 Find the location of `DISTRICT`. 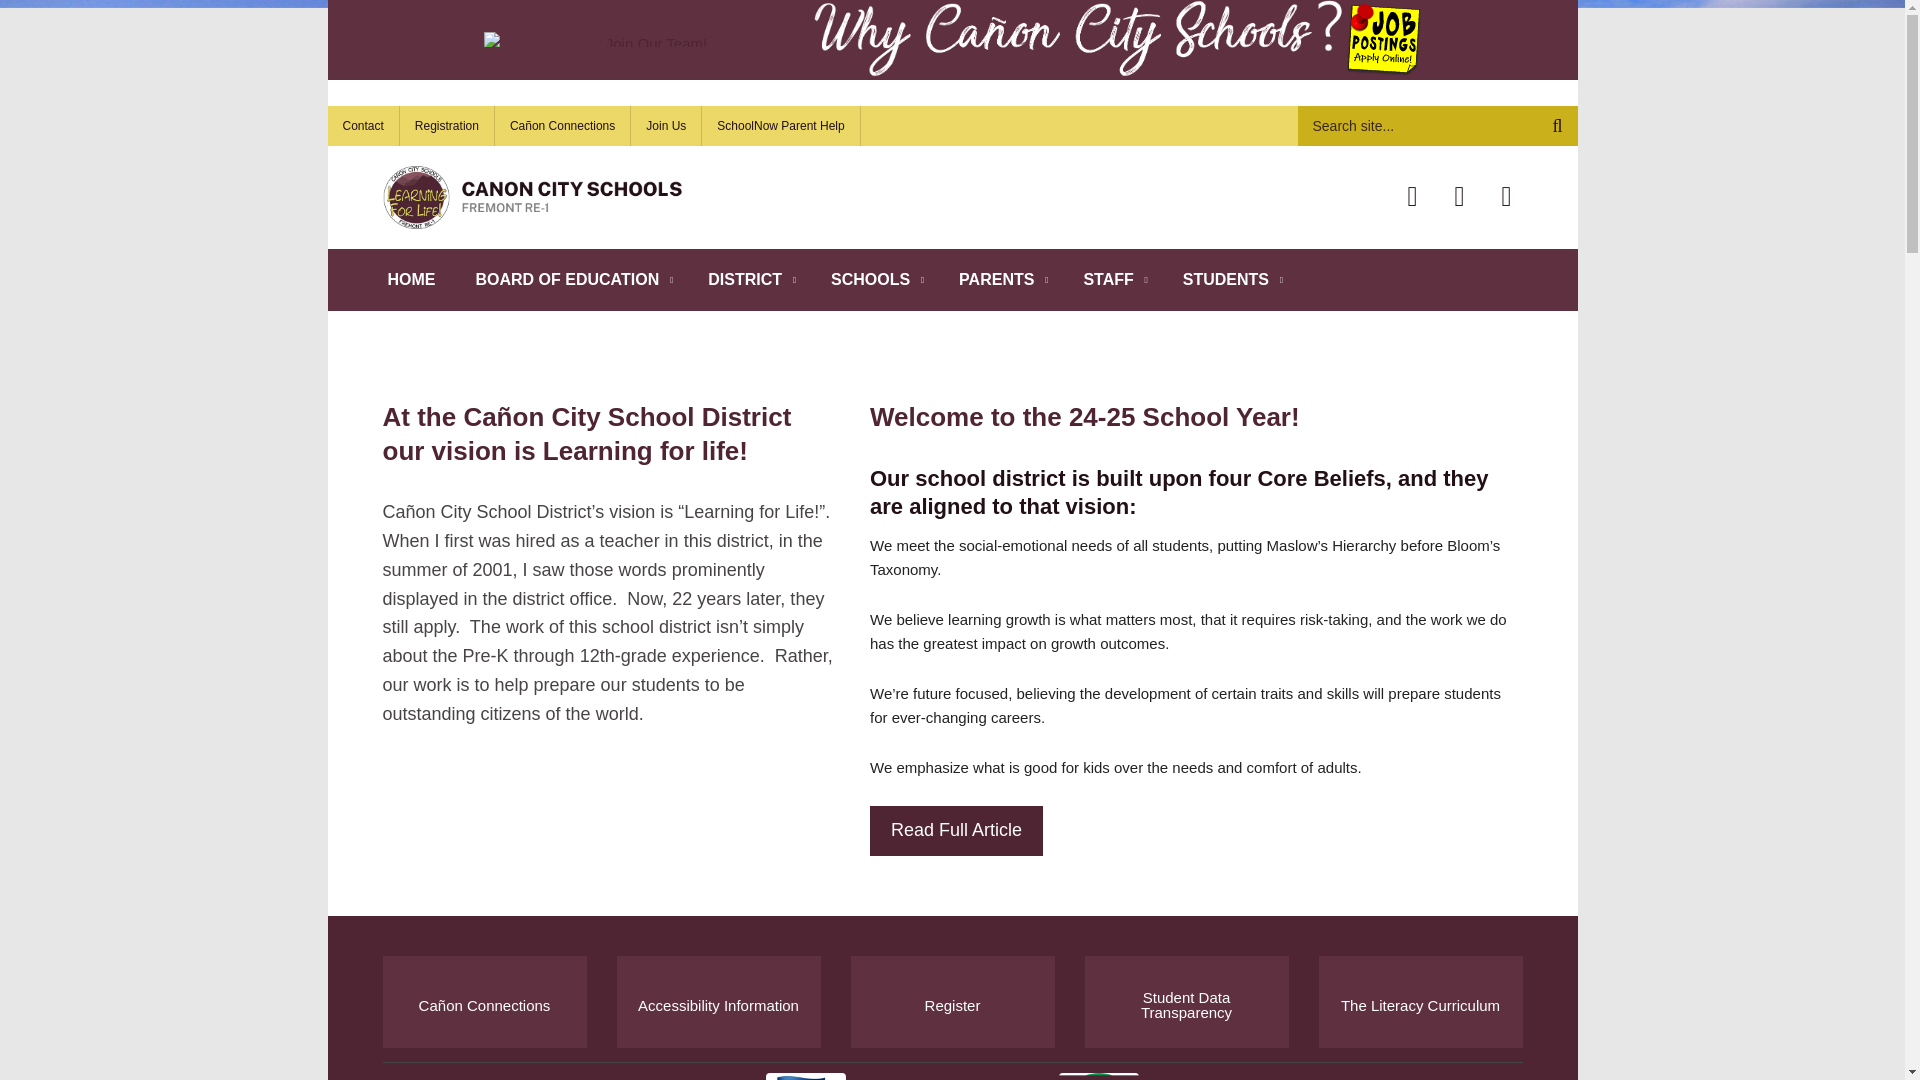

DISTRICT is located at coordinates (748, 279).